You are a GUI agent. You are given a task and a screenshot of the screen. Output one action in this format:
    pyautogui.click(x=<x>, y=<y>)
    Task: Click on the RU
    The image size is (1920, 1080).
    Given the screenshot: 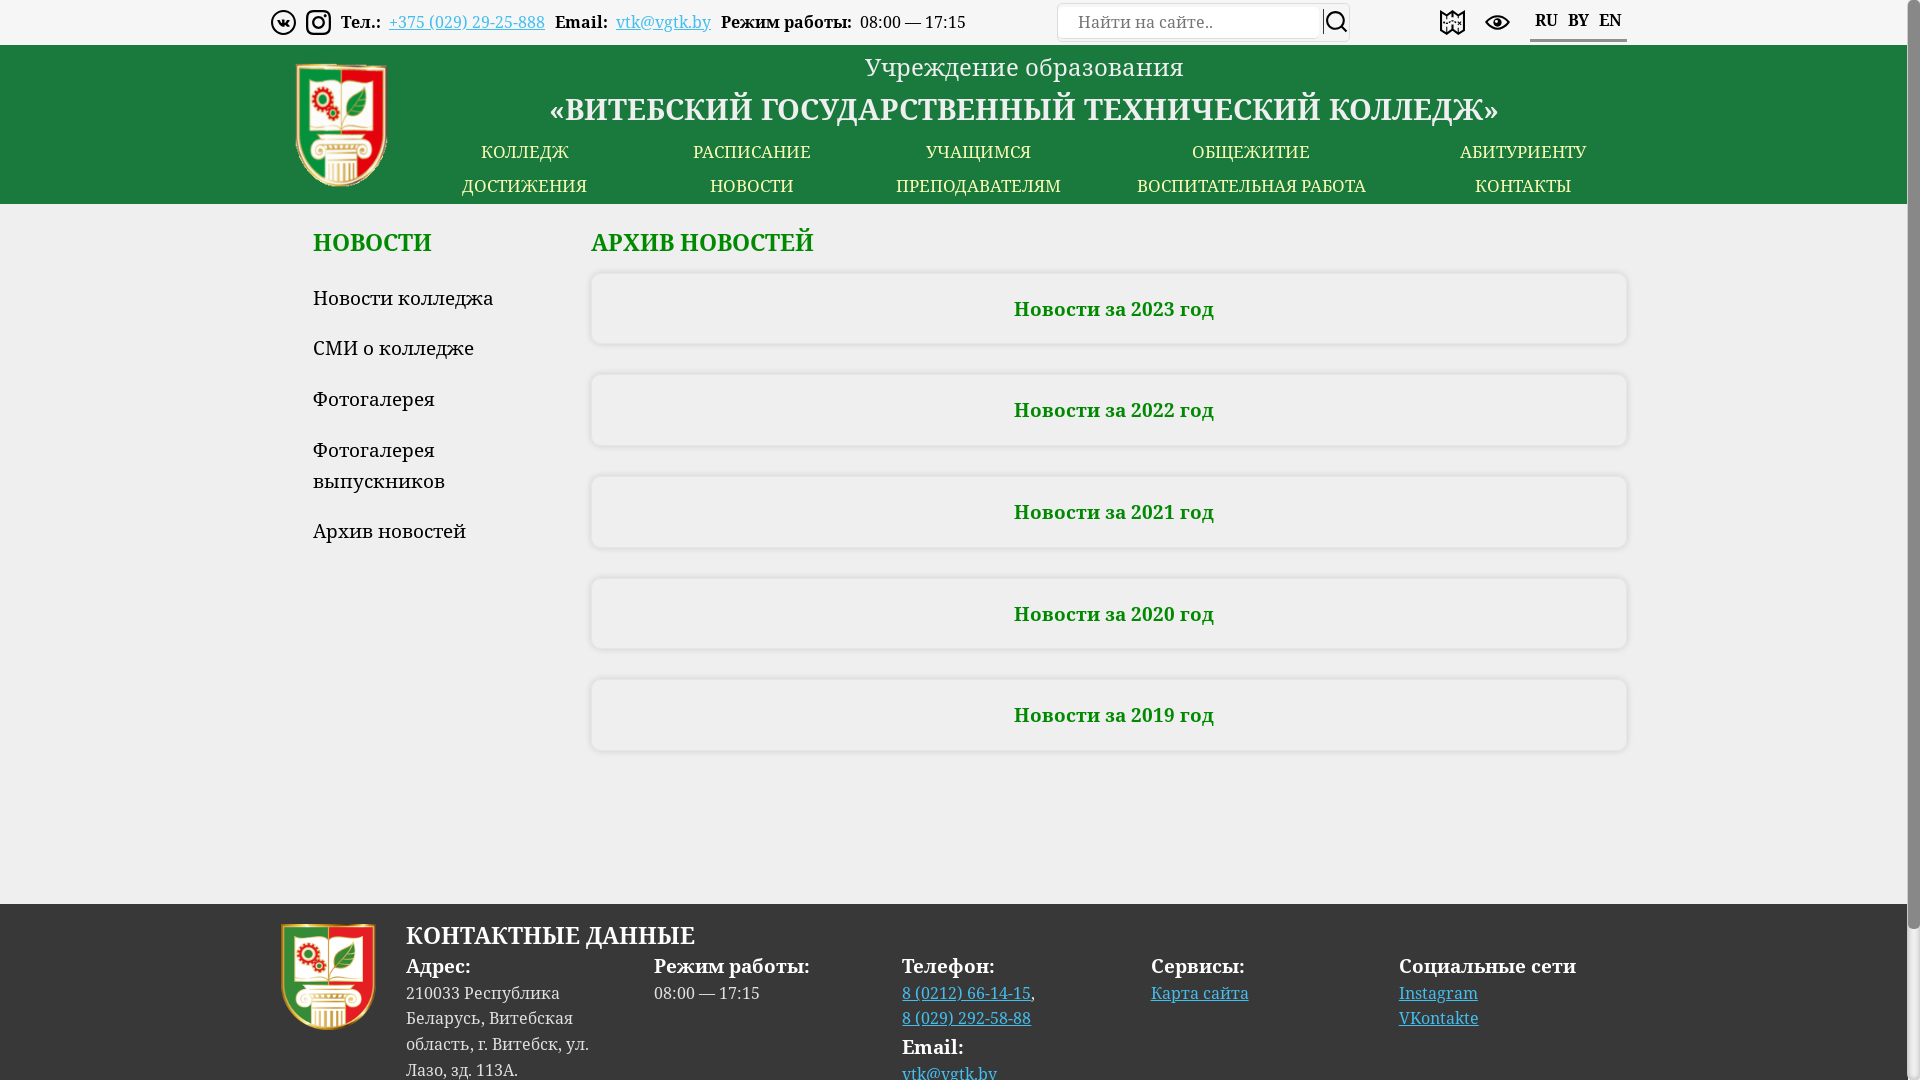 What is the action you would take?
    pyautogui.click(x=1546, y=20)
    